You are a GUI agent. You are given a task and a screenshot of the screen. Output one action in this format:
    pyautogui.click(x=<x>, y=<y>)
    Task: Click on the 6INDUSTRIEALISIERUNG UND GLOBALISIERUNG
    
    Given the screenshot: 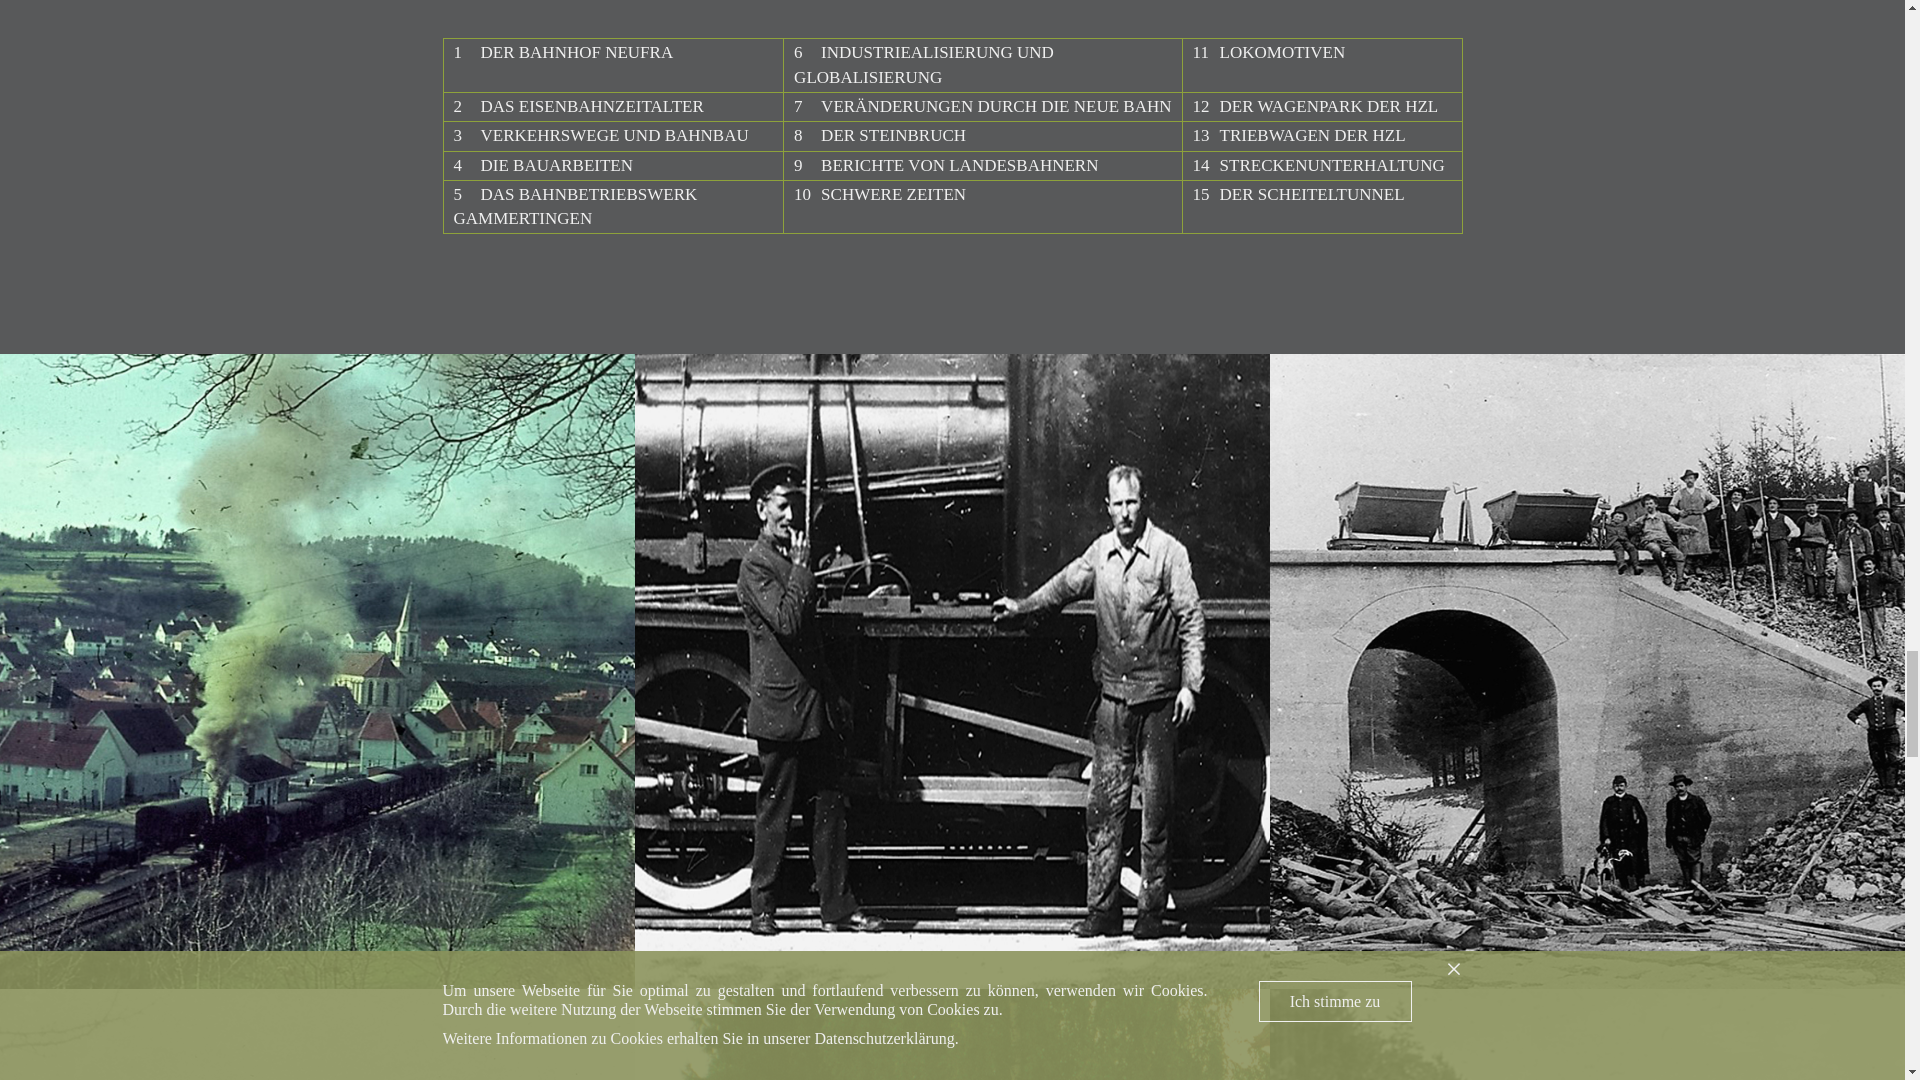 What is the action you would take?
    pyautogui.click(x=924, y=64)
    